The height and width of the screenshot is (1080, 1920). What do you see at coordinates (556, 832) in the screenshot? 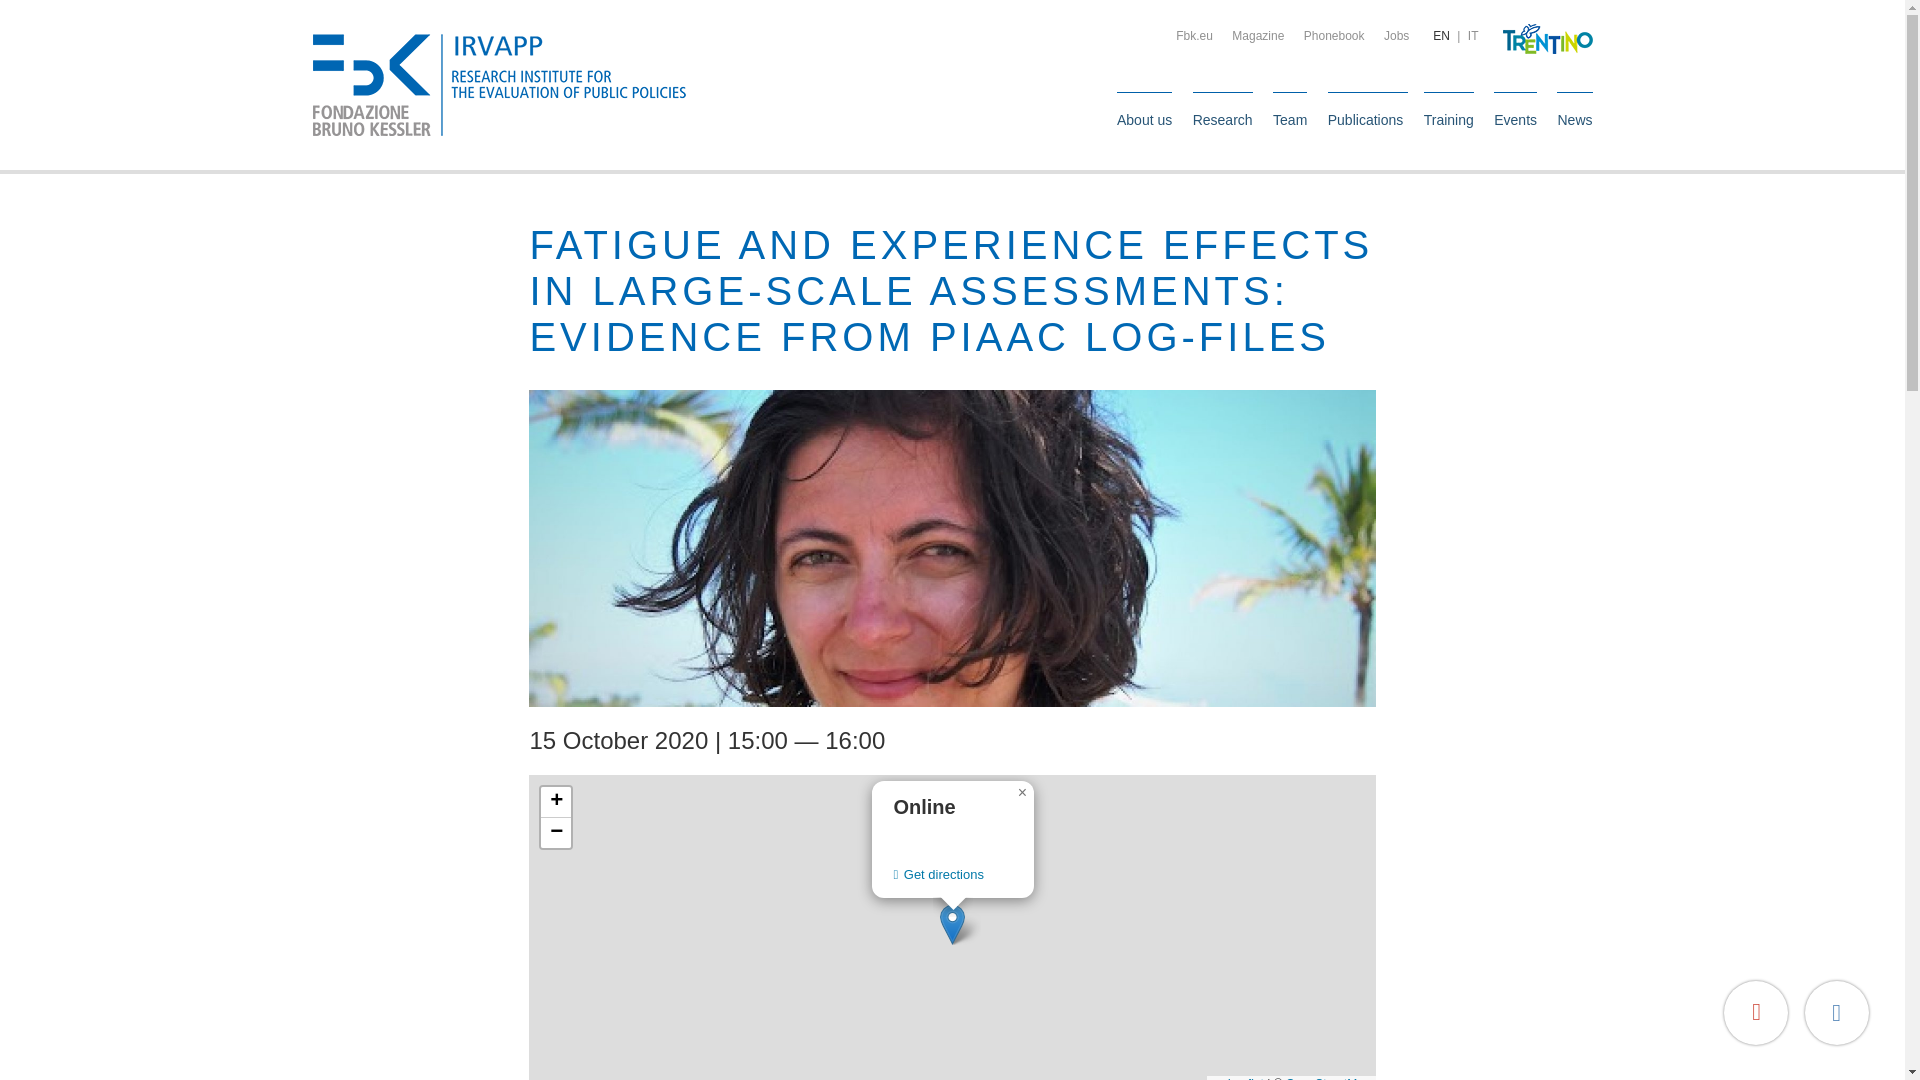
I see `Zoom out` at bounding box center [556, 832].